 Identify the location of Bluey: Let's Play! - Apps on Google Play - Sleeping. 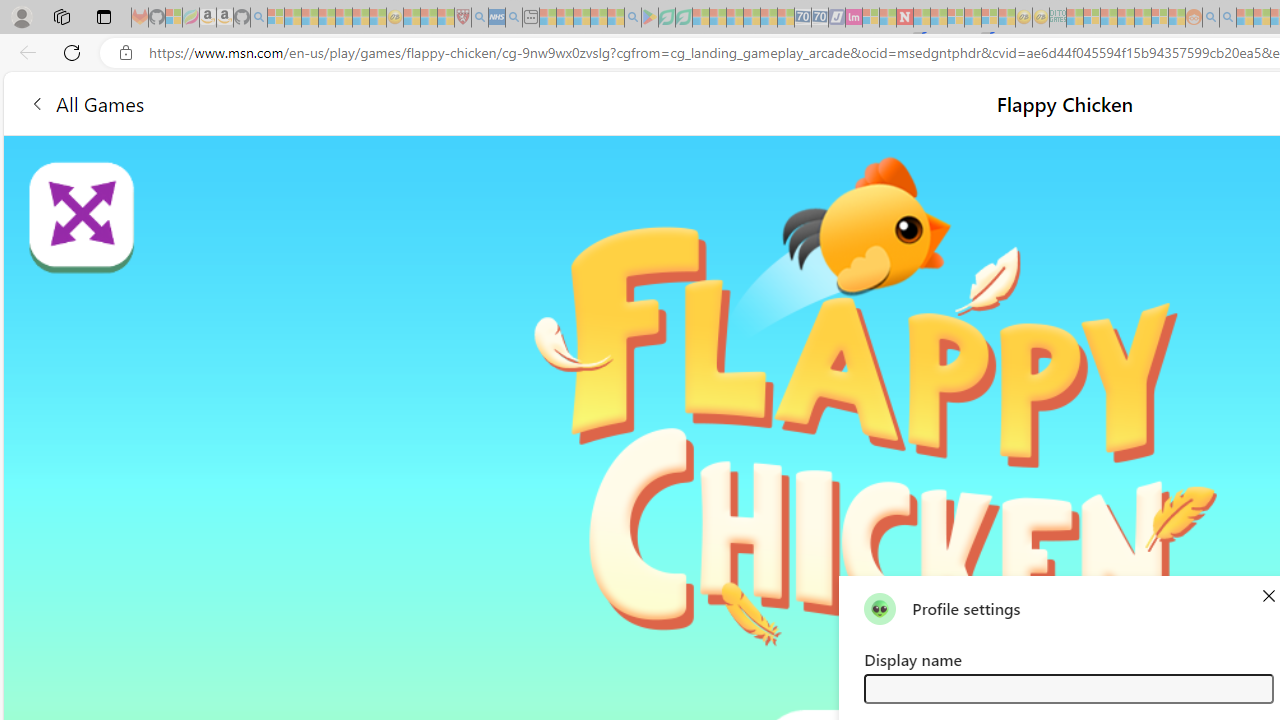
(650, 18).